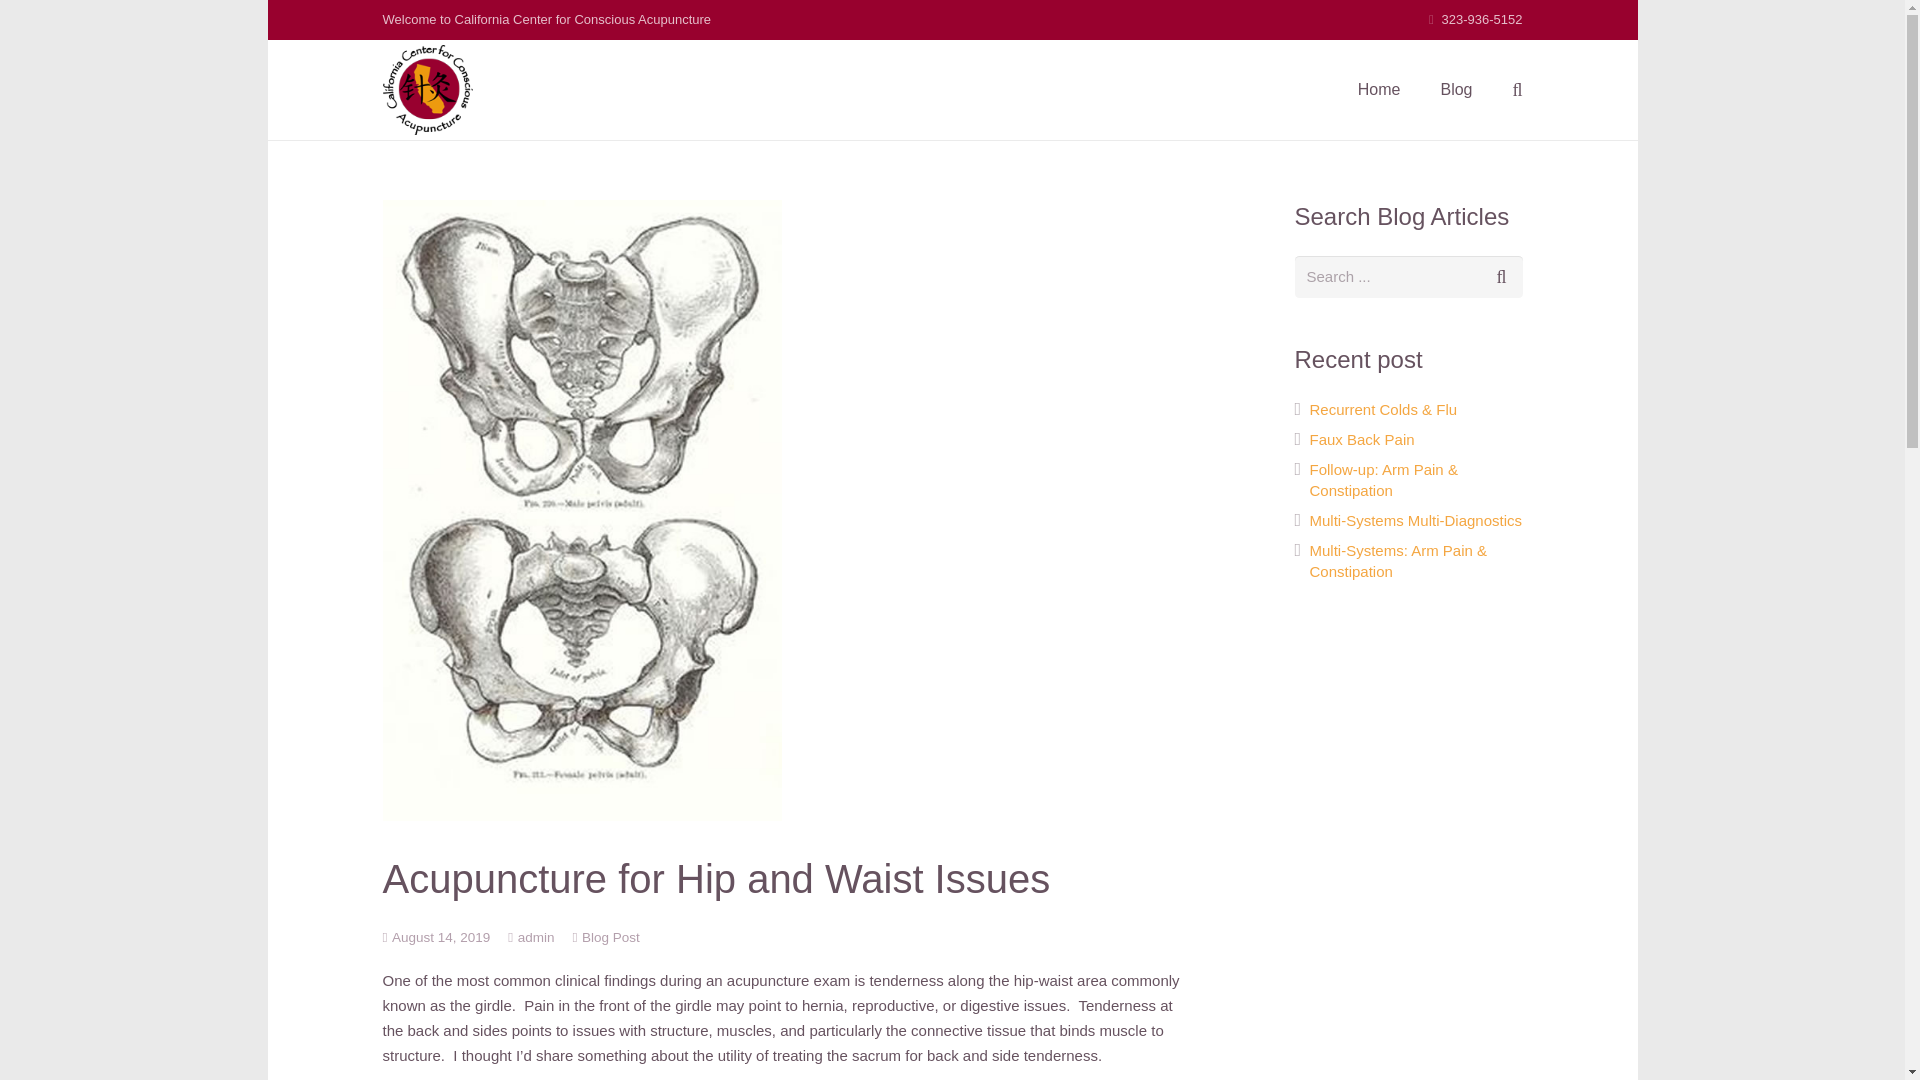 This screenshot has height=1080, width=1920. I want to click on admin, so click(536, 937).